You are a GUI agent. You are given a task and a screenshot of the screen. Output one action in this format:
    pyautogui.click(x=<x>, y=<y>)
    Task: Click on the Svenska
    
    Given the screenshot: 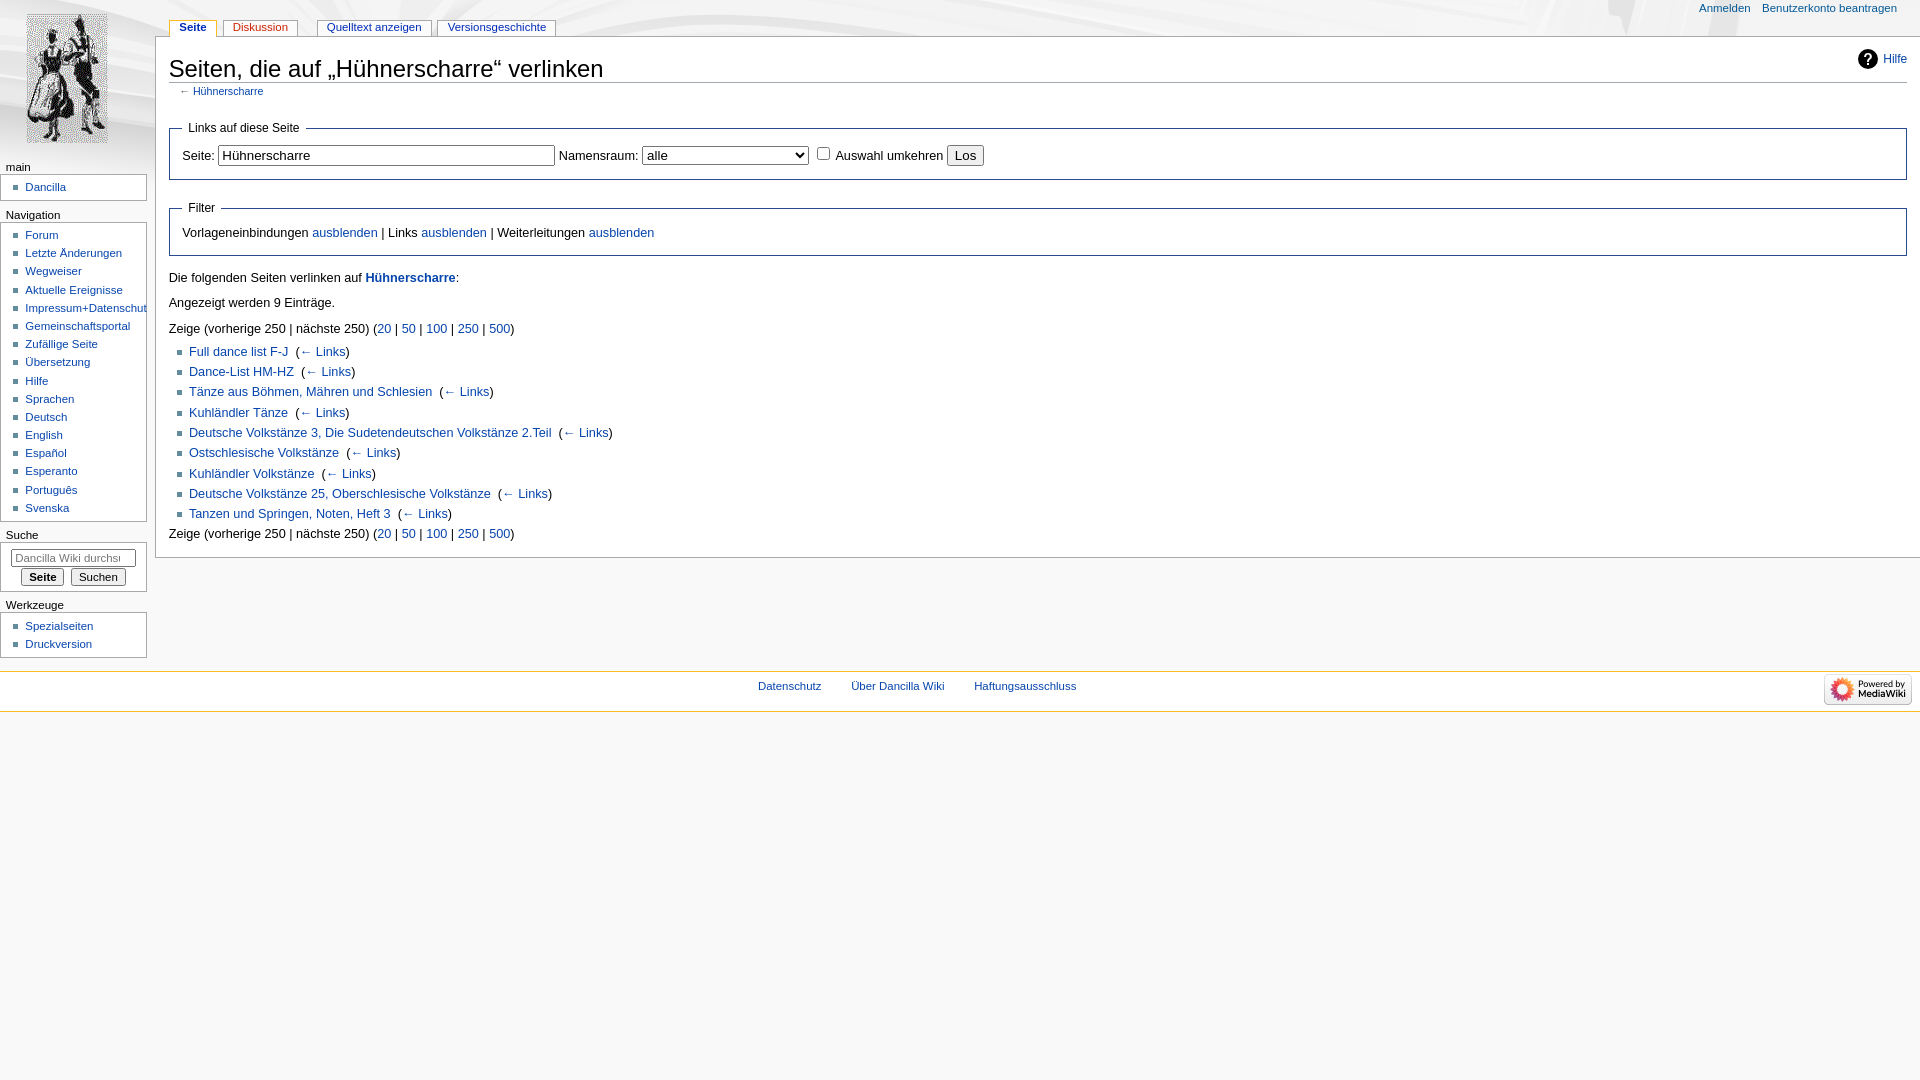 What is the action you would take?
    pyautogui.click(x=47, y=508)
    